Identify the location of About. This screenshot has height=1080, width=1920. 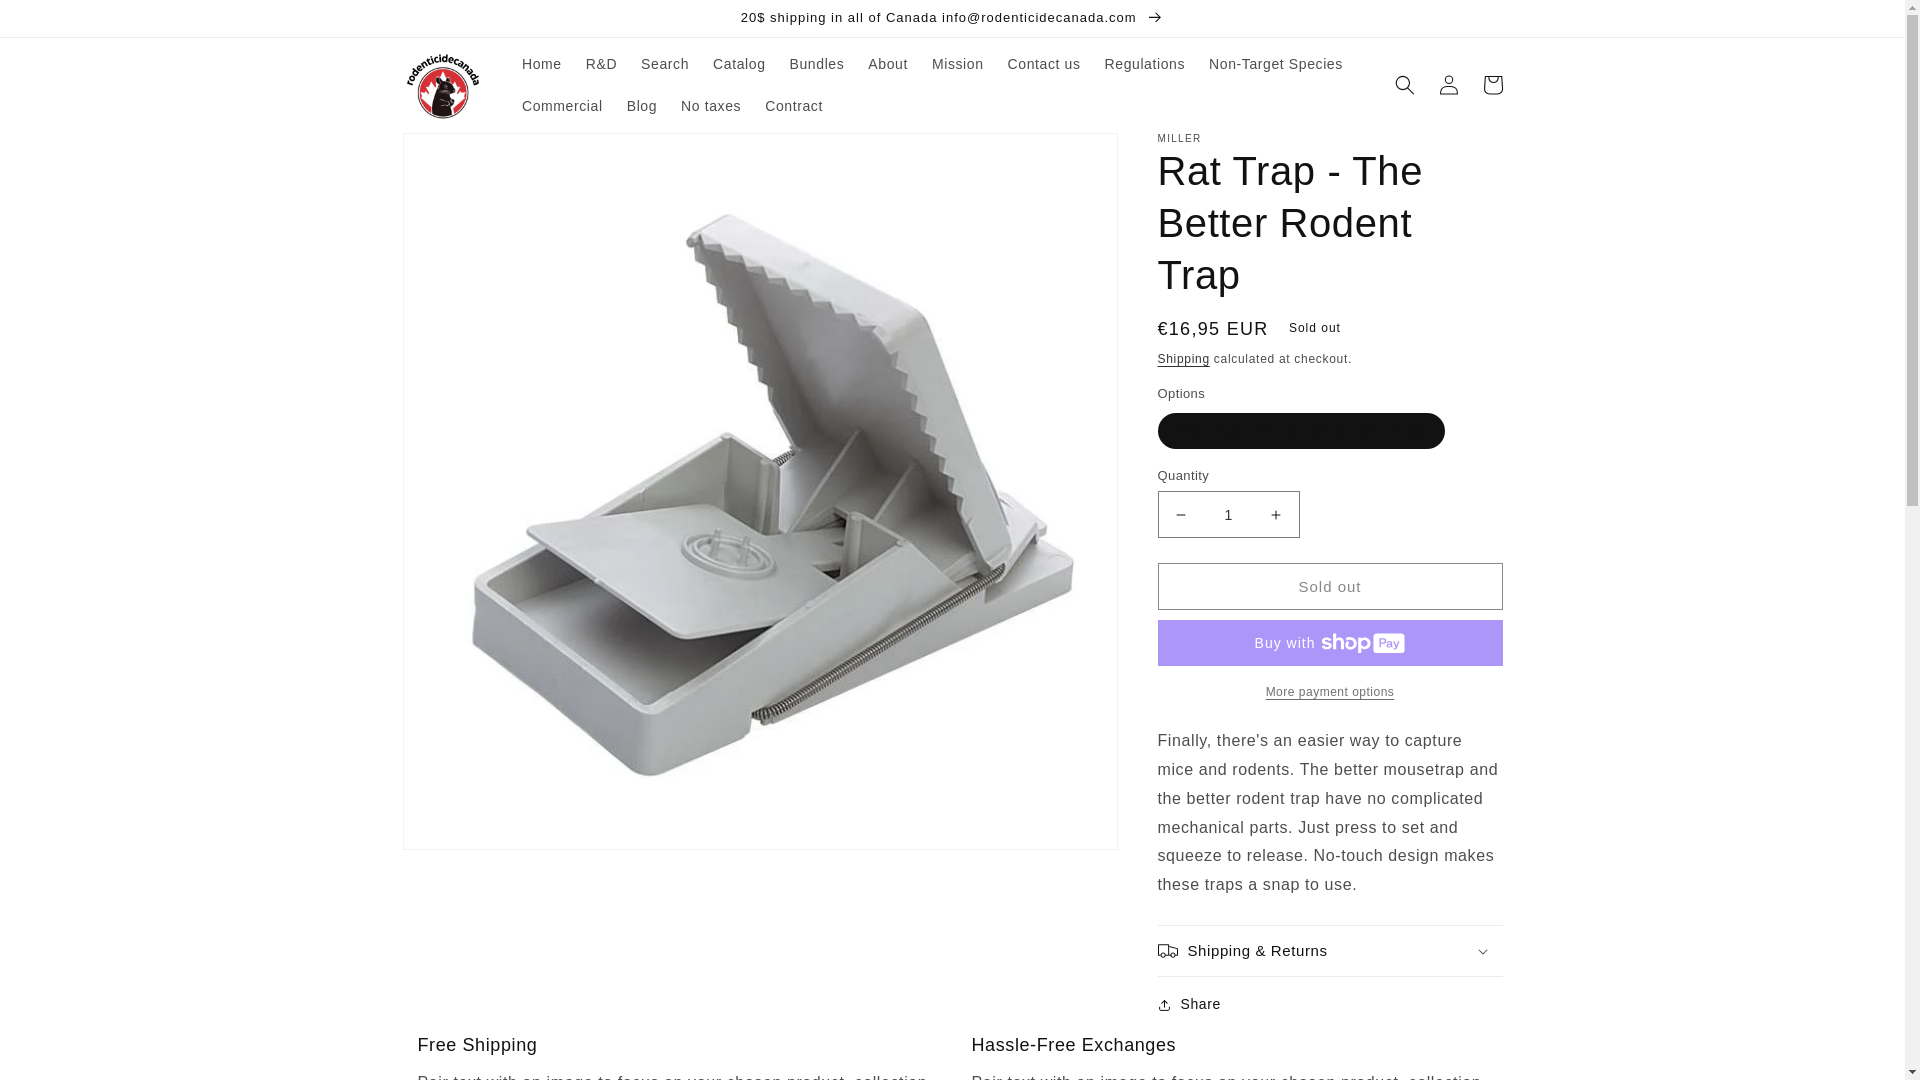
(888, 64).